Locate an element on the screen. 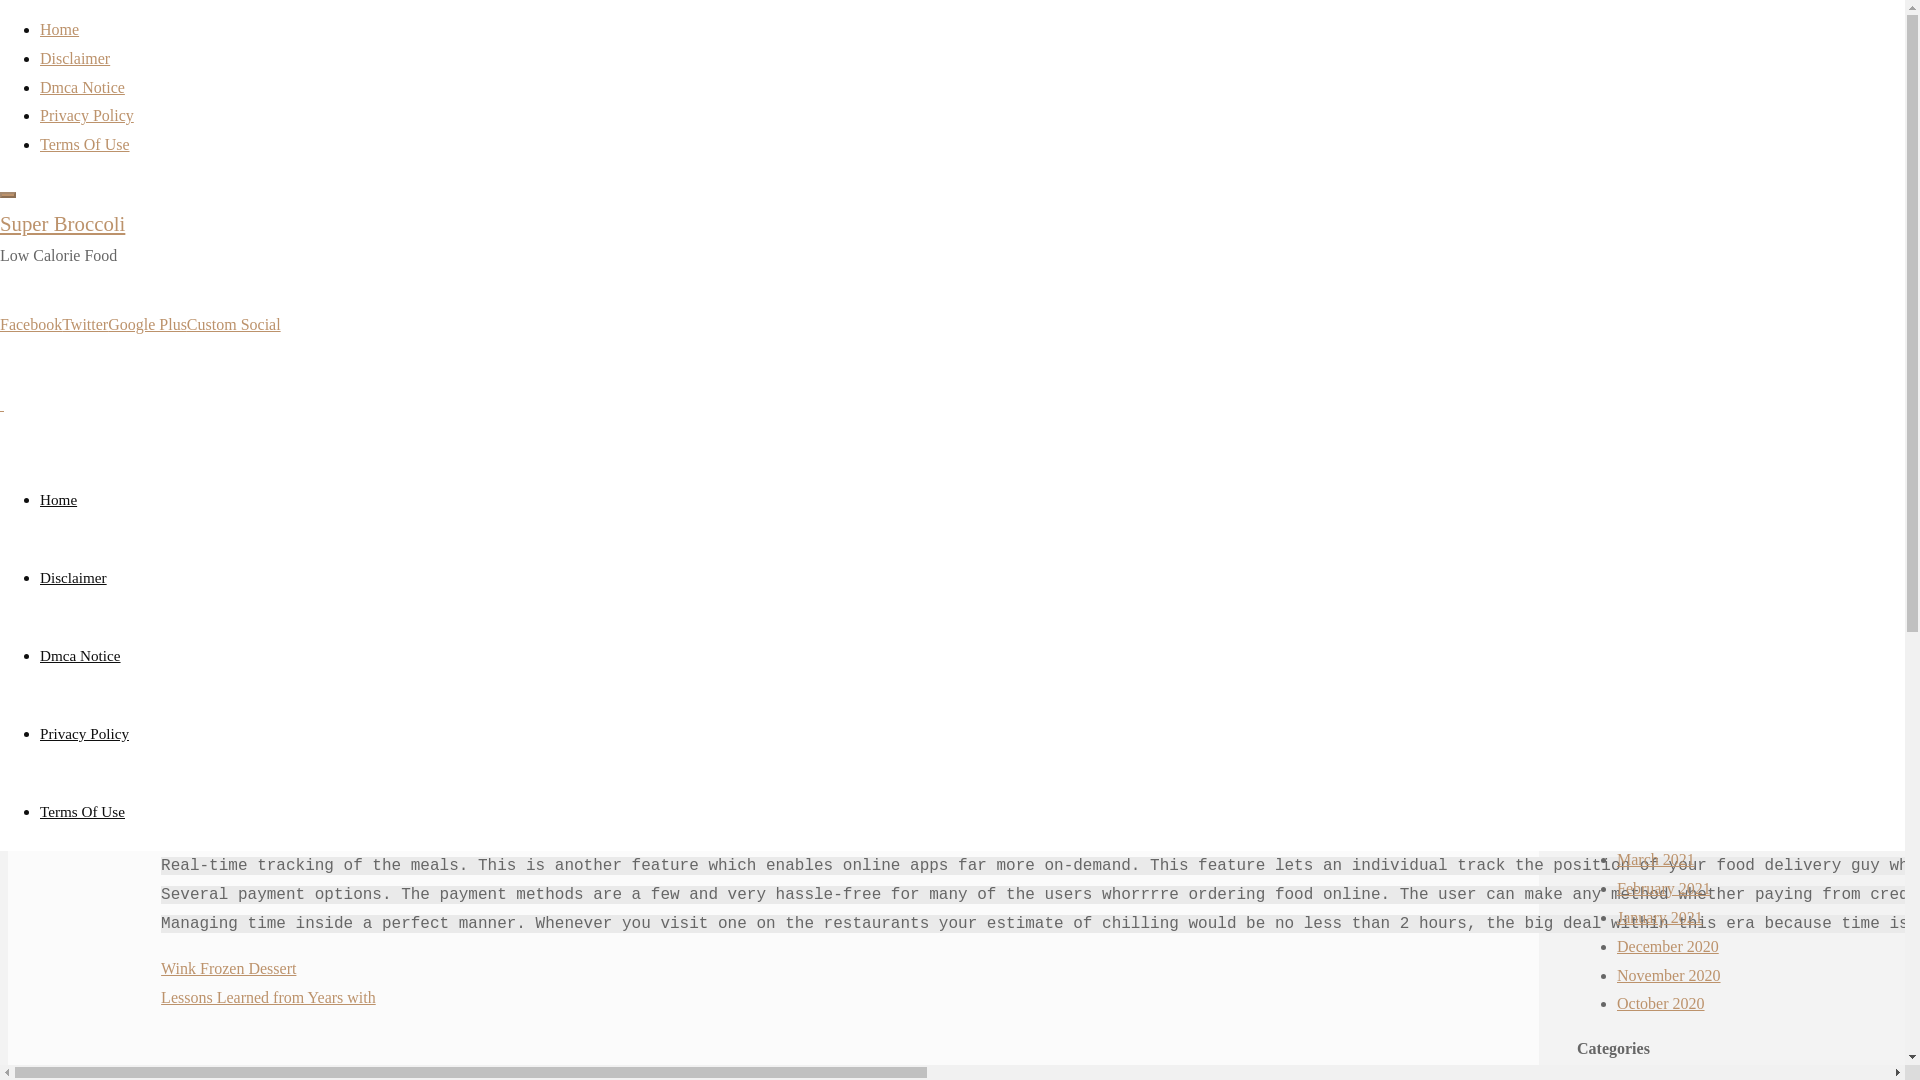  Healthy Eating is located at coordinates (1720, 539).